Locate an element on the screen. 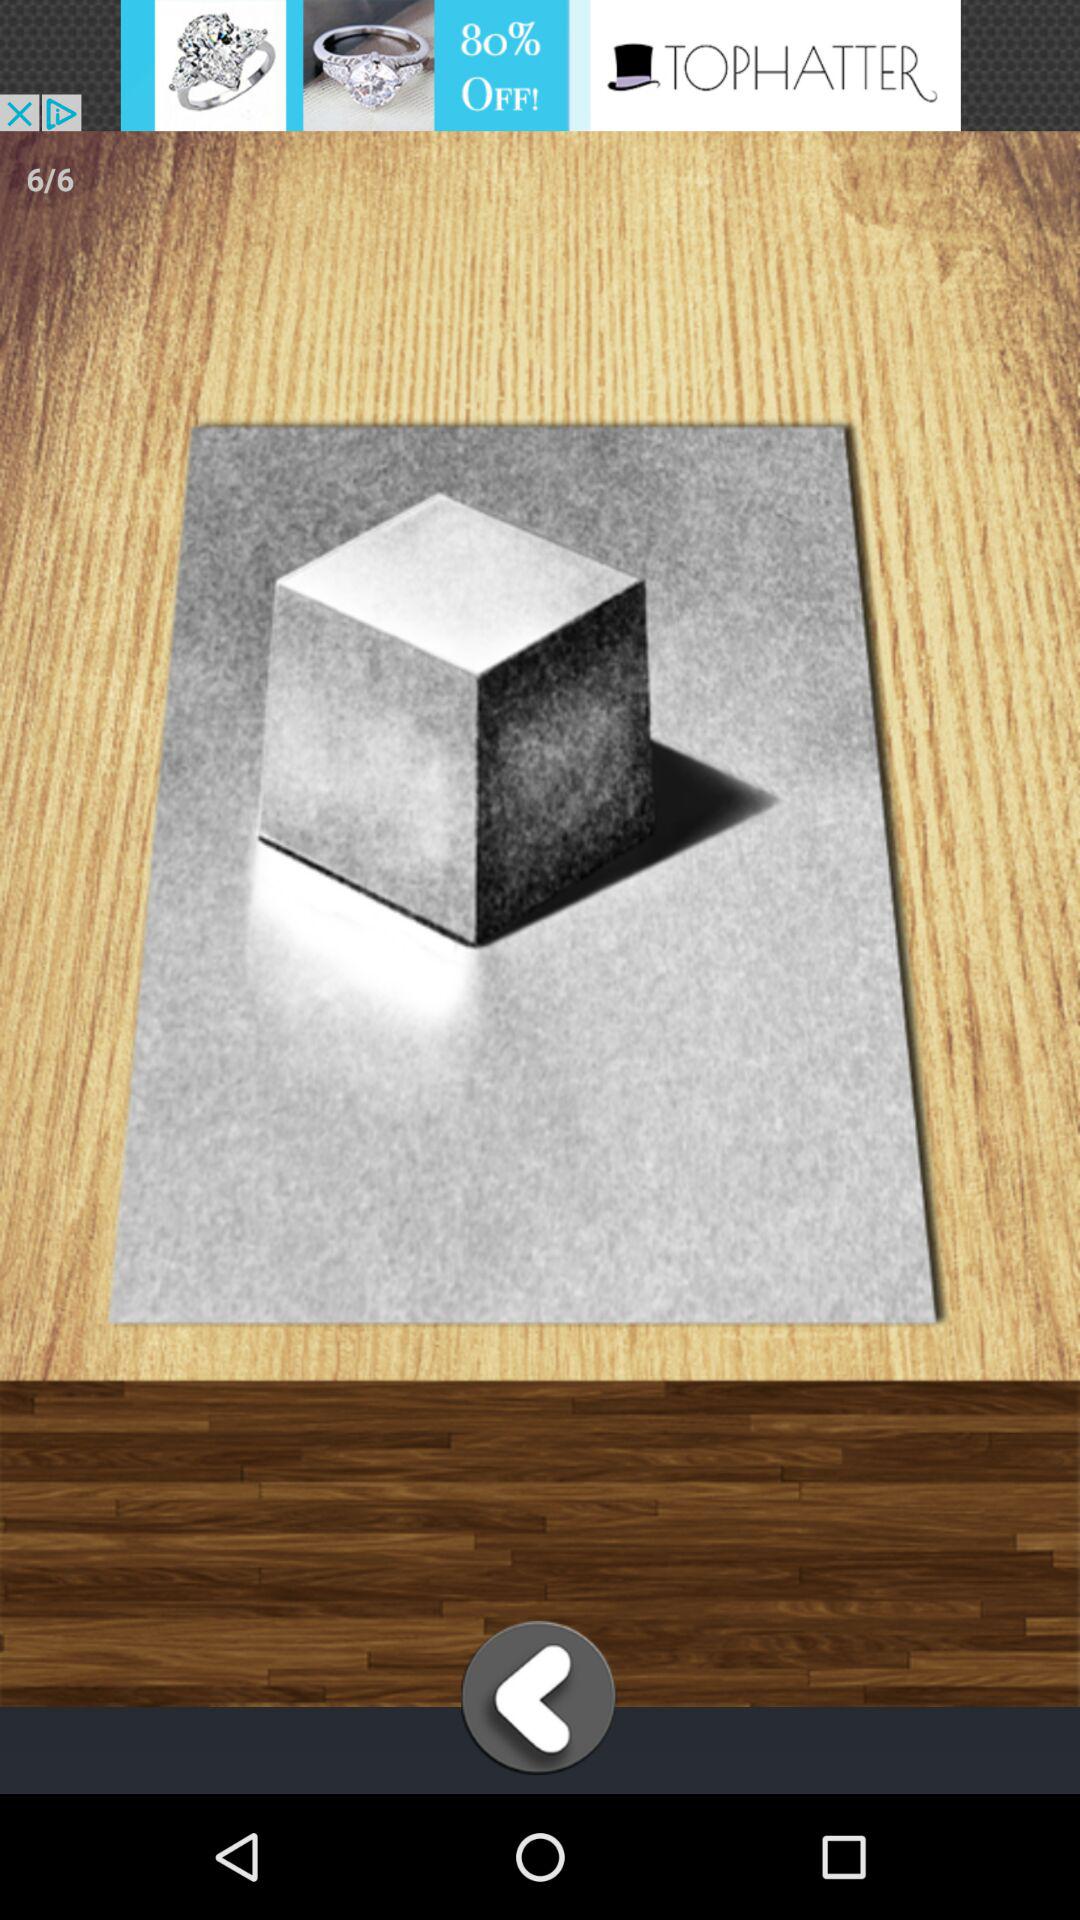 The image size is (1080, 1920). advertisement is located at coordinates (540, 66).